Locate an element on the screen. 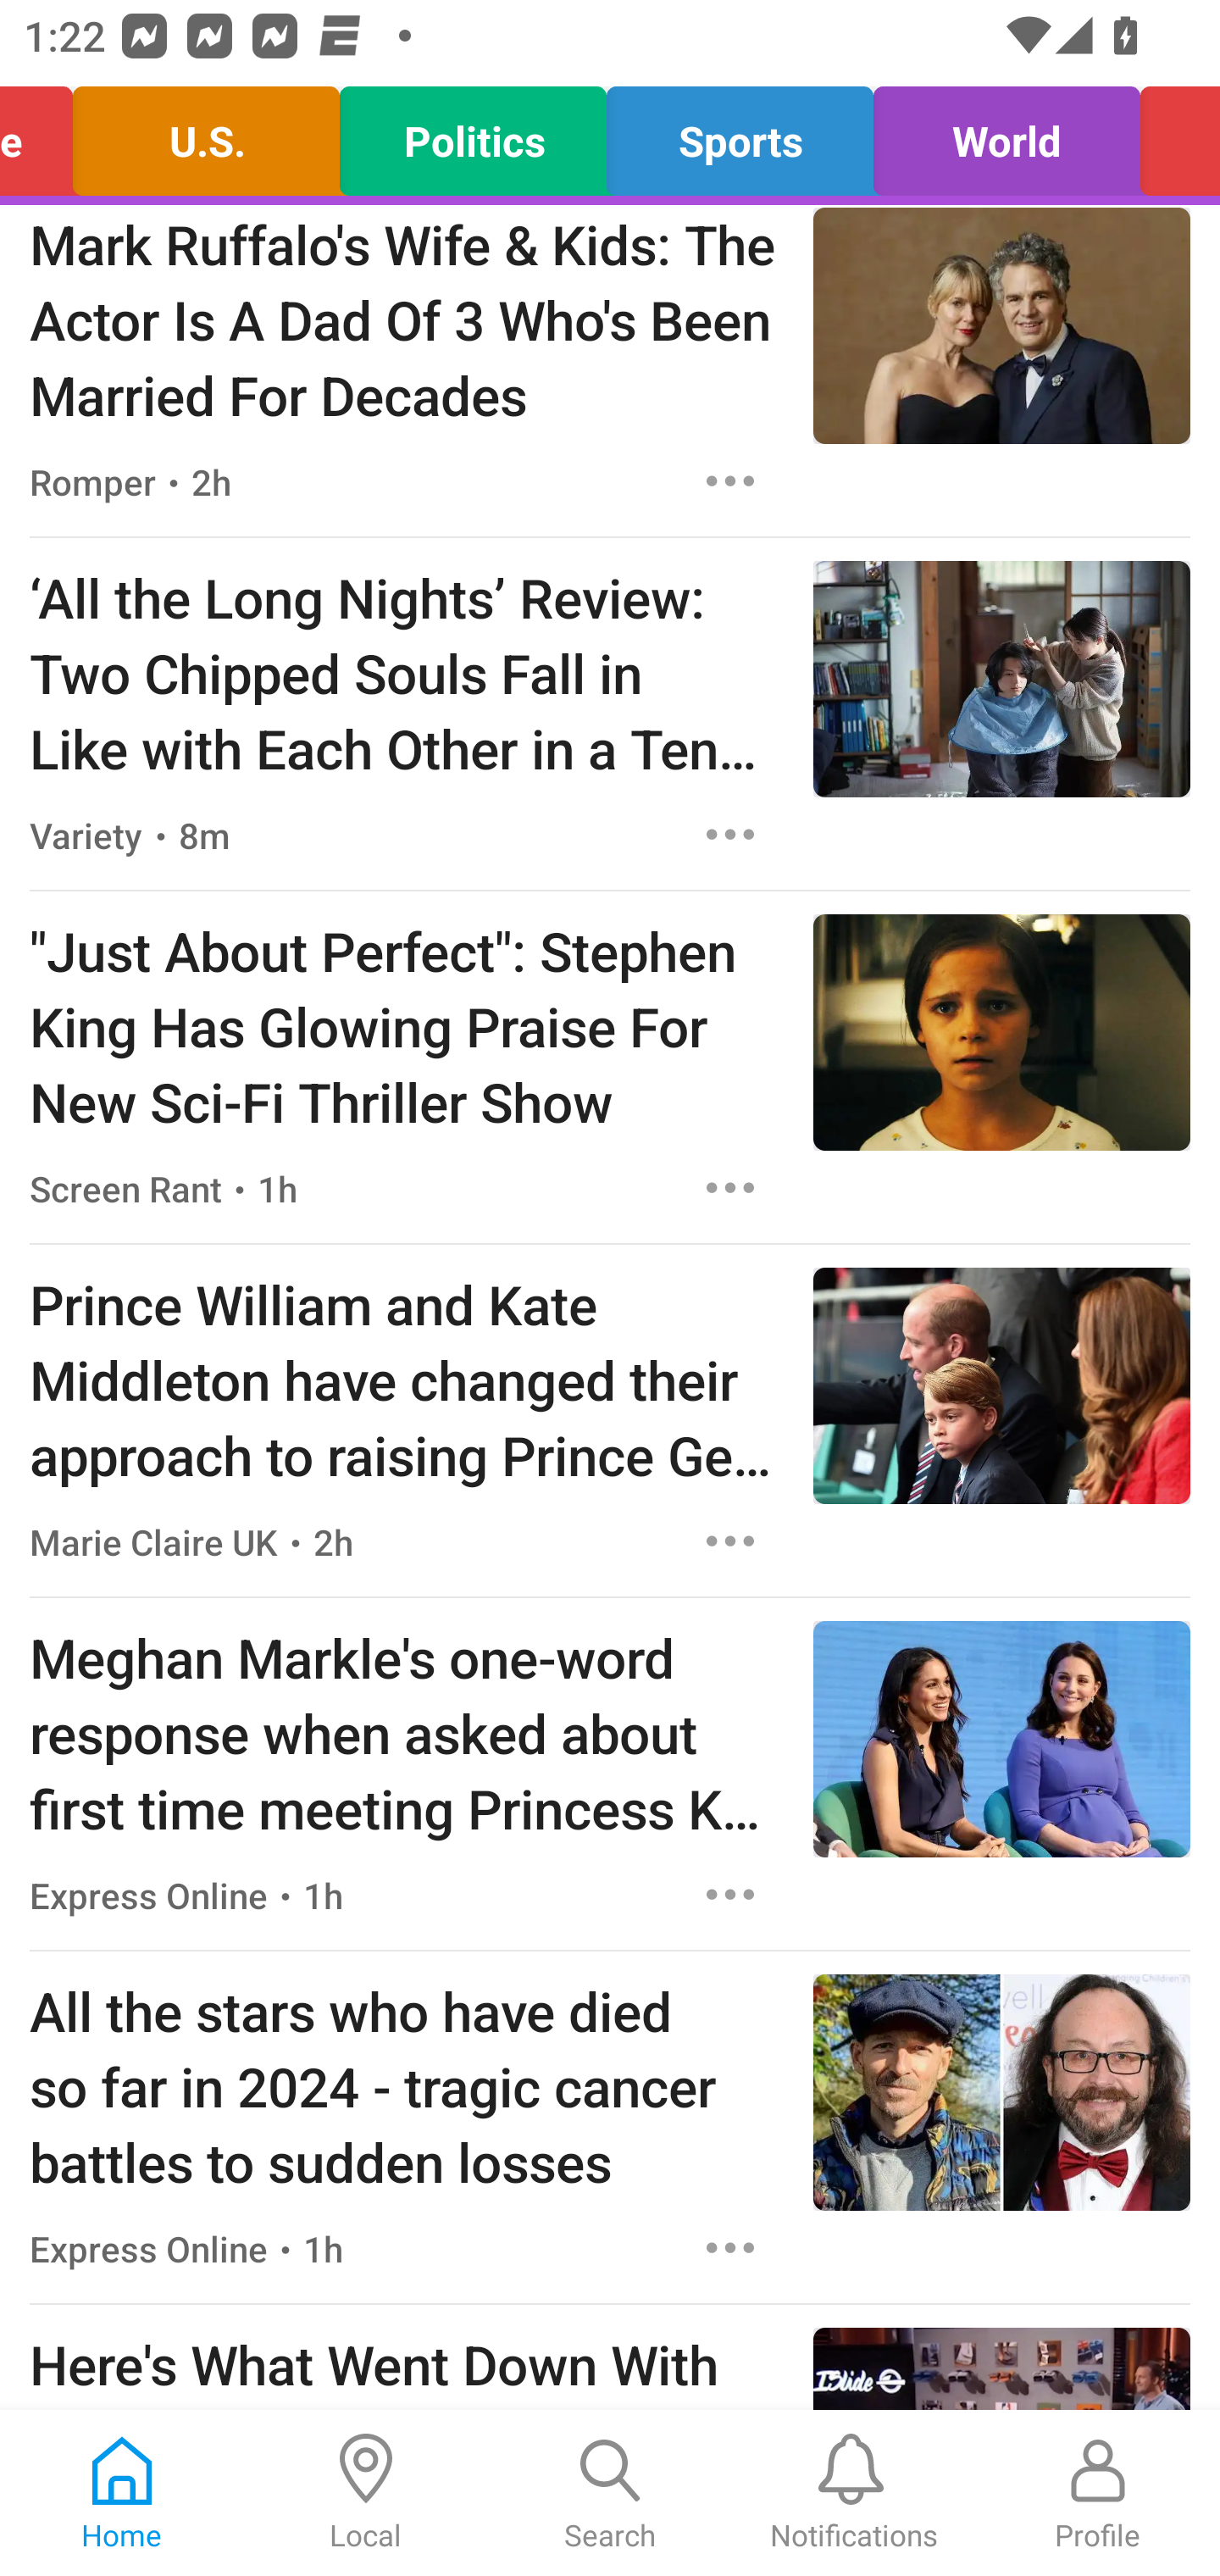  Options is located at coordinates (730, 481).